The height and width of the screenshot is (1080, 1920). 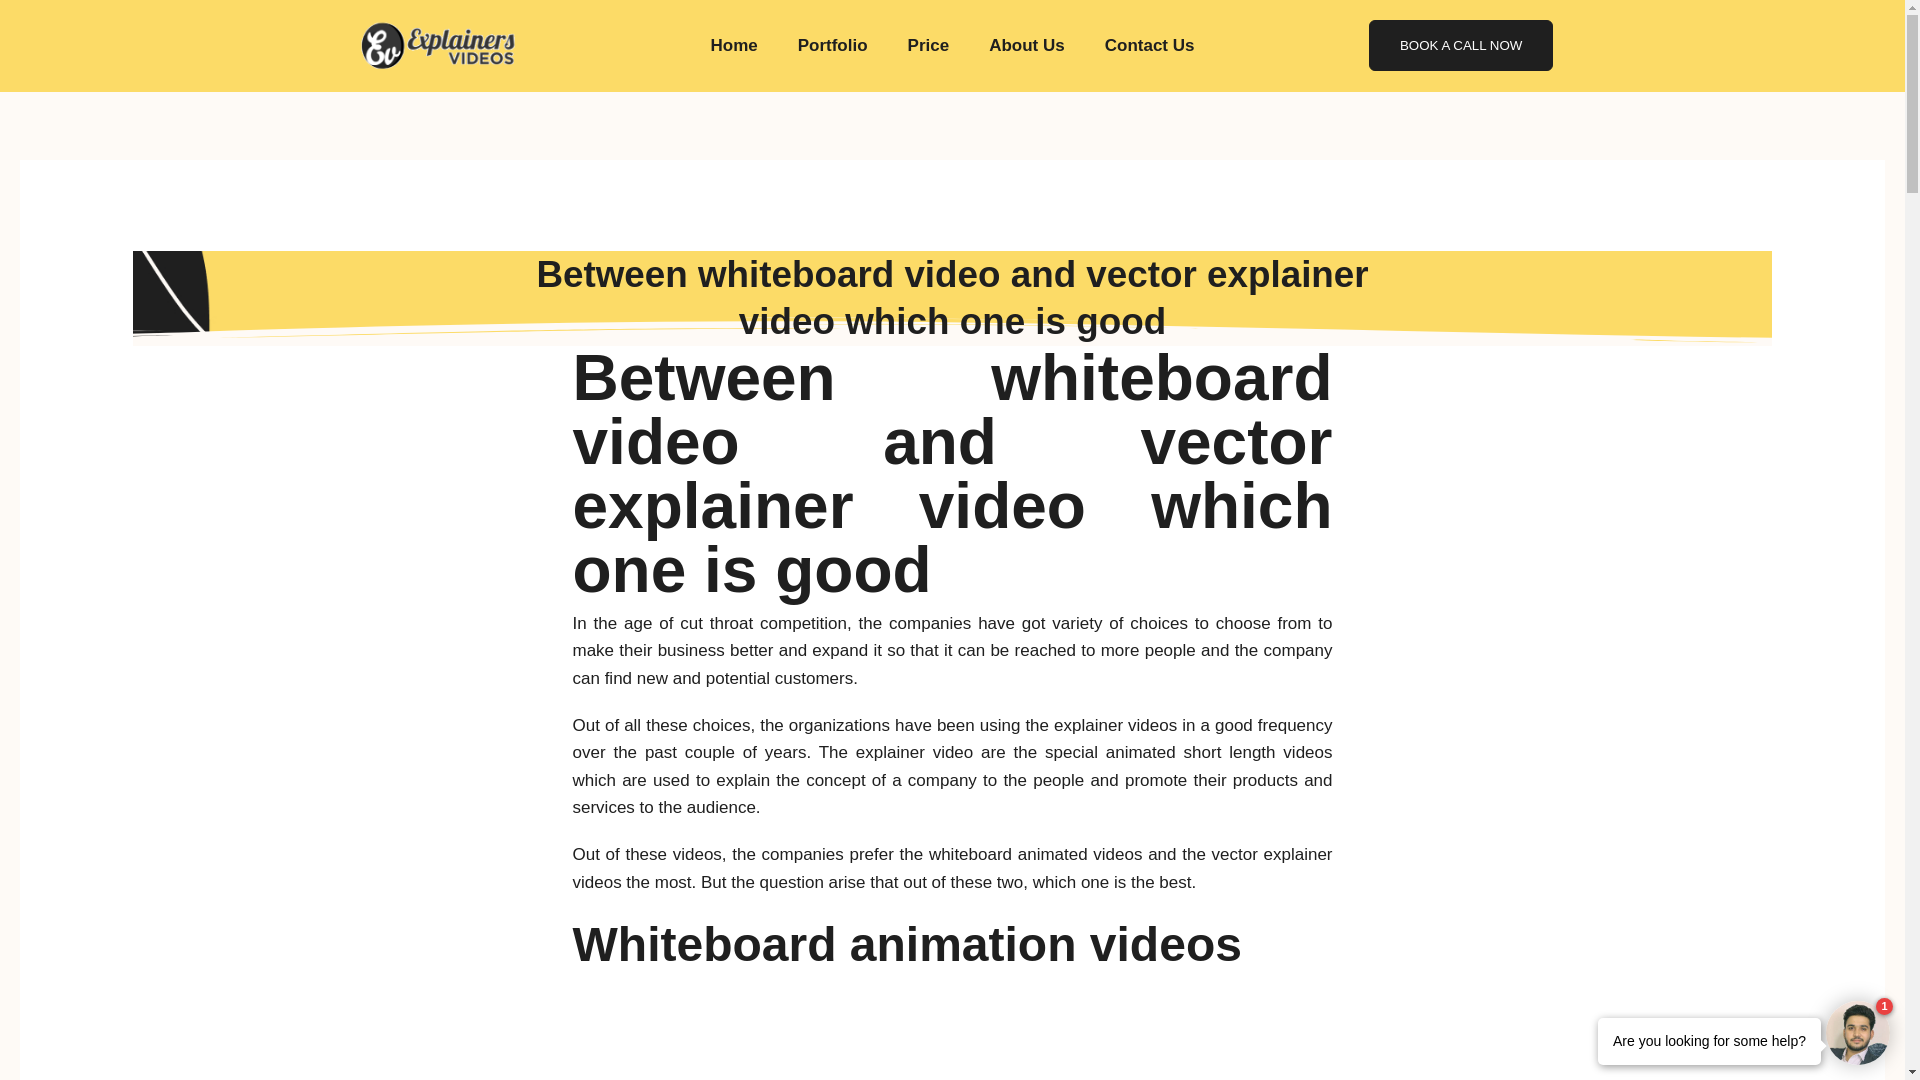 I want to click on Portfolio, so click(x=832, y=46).